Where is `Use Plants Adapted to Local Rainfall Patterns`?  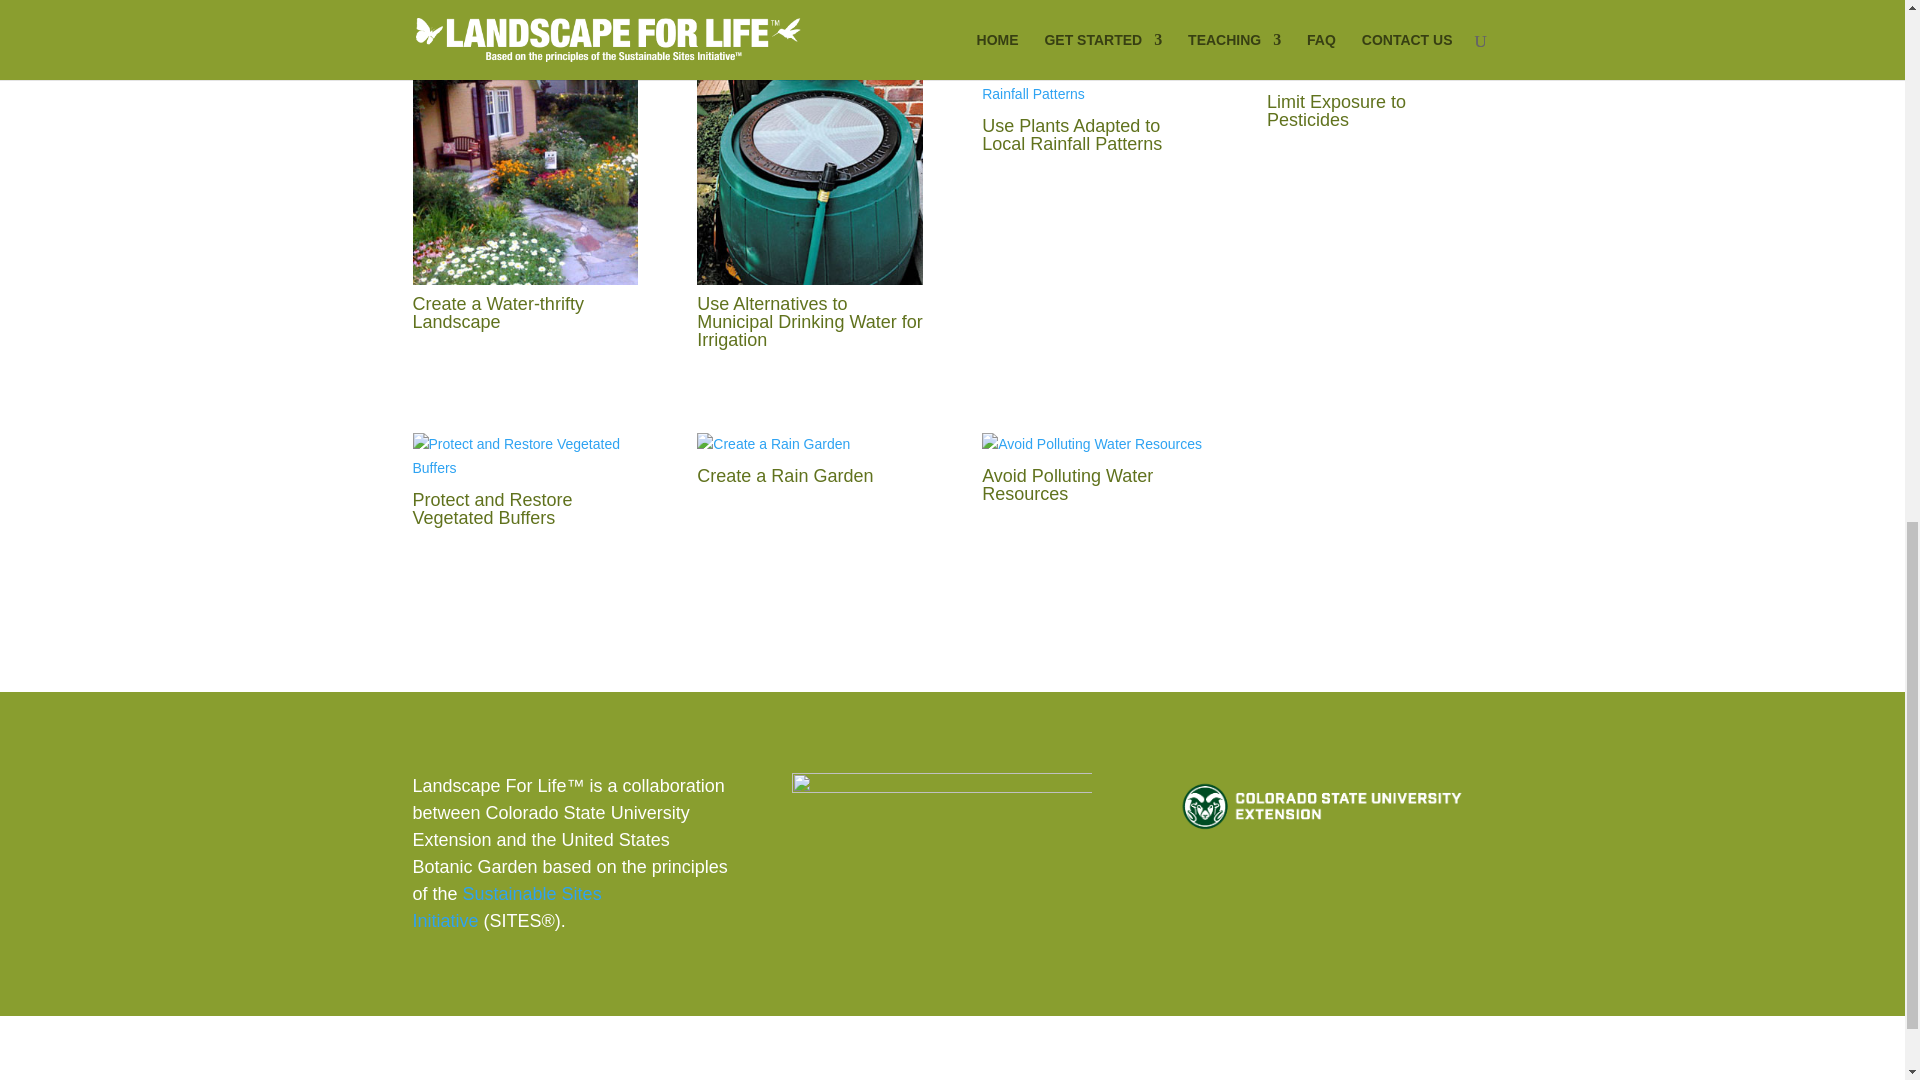
Use Plants Adapted to Local Rainfall Patterns is located at coordinates (1071, 134).